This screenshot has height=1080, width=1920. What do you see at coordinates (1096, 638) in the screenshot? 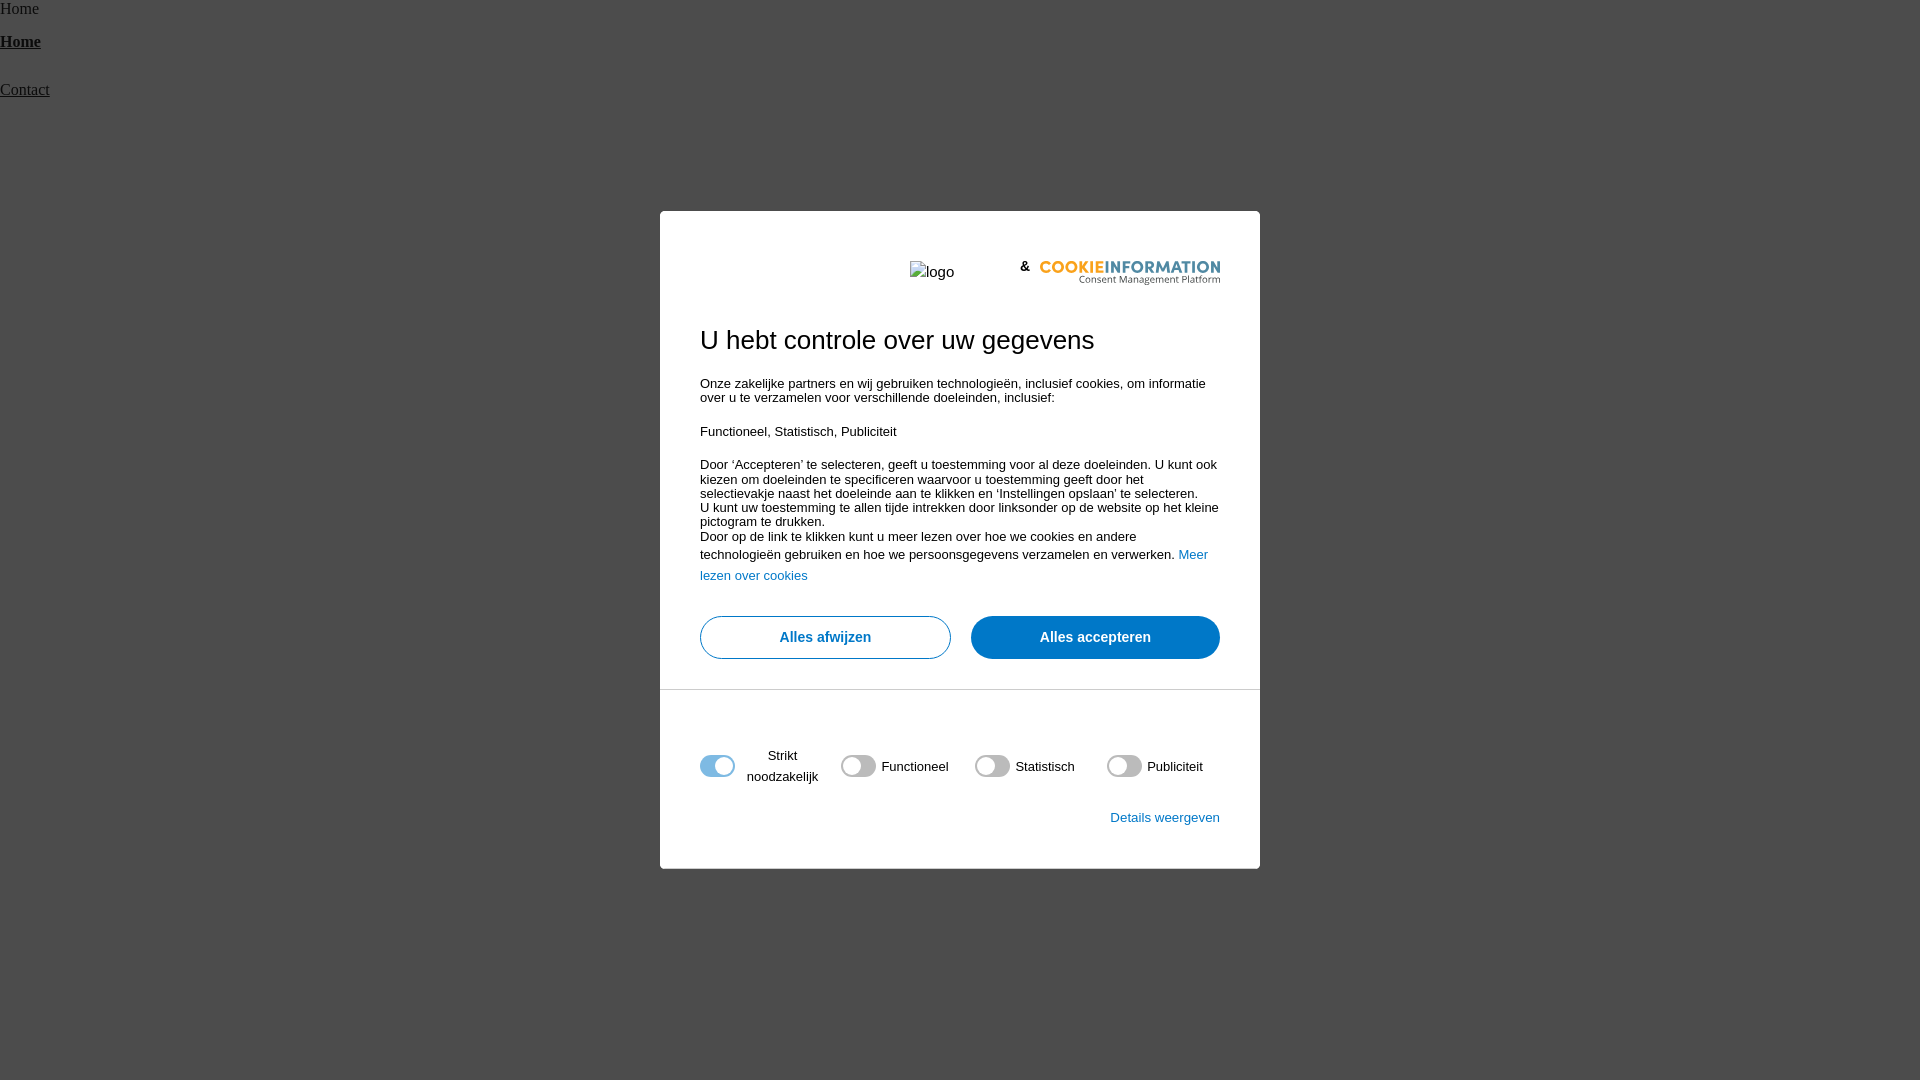
I see `Alles accepteren` at bounding box center [1096, 638].